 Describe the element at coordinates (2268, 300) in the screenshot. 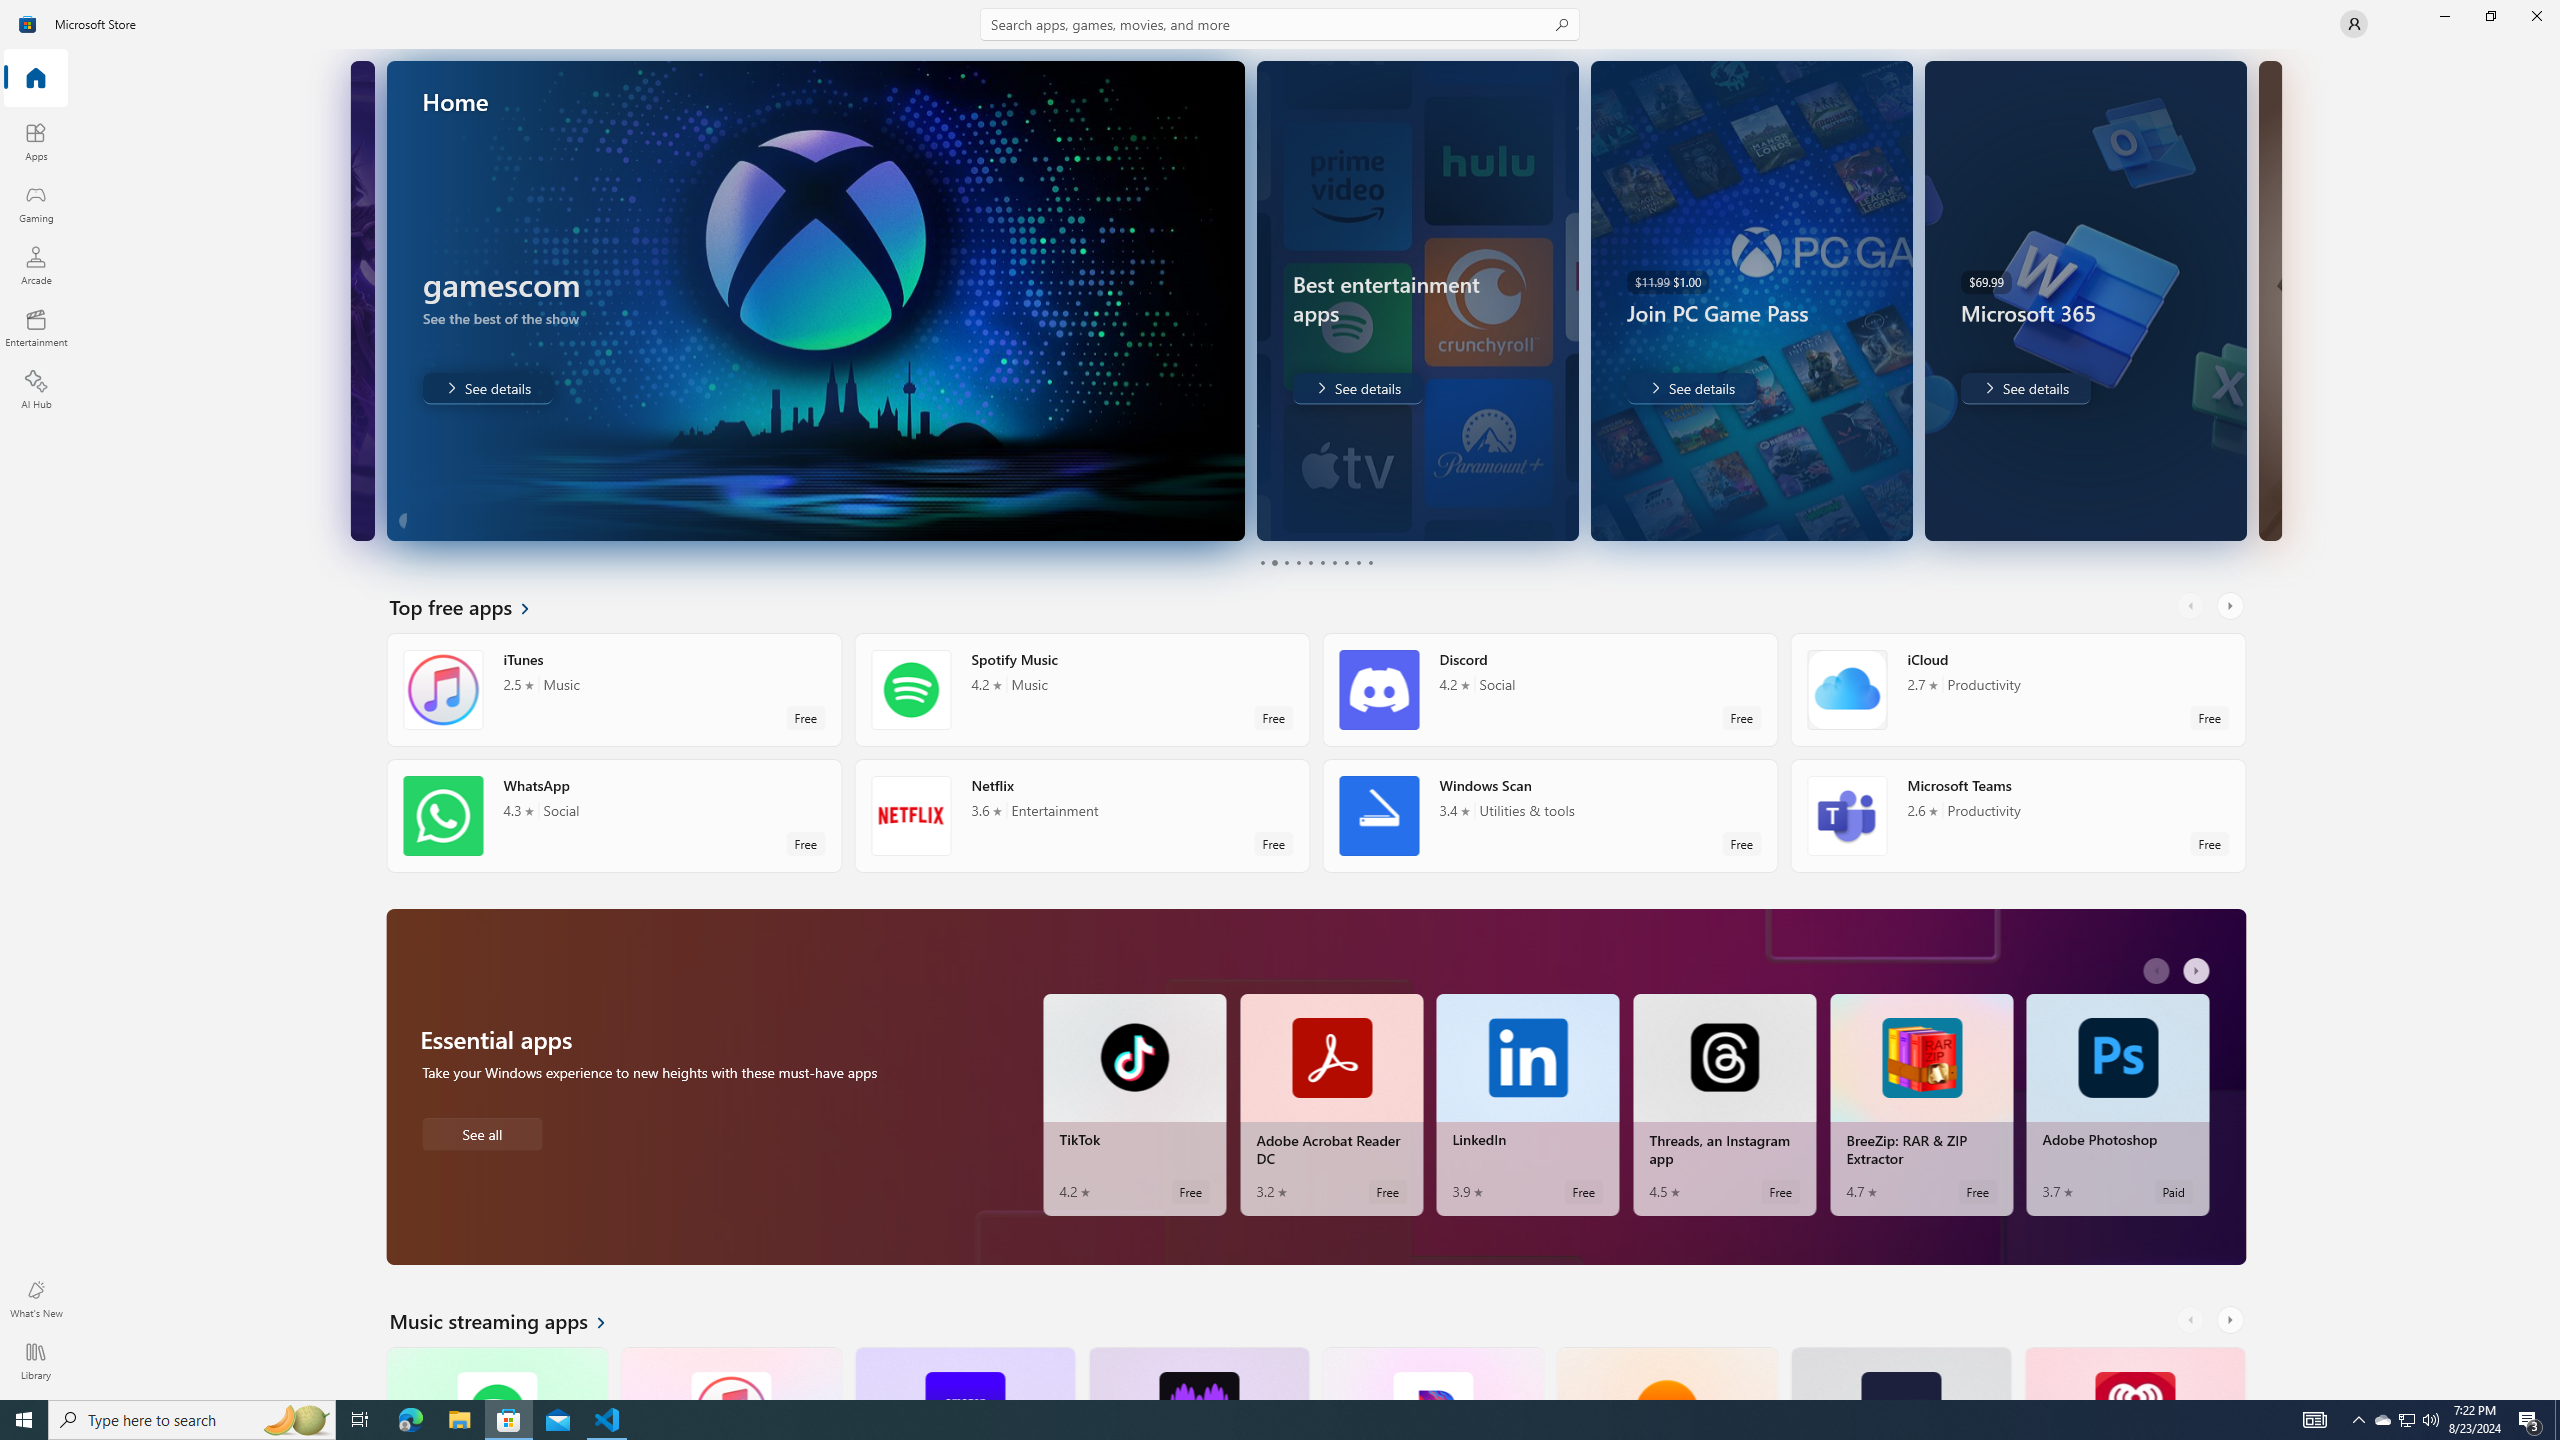

I see `AutomationID: Image` at that location.